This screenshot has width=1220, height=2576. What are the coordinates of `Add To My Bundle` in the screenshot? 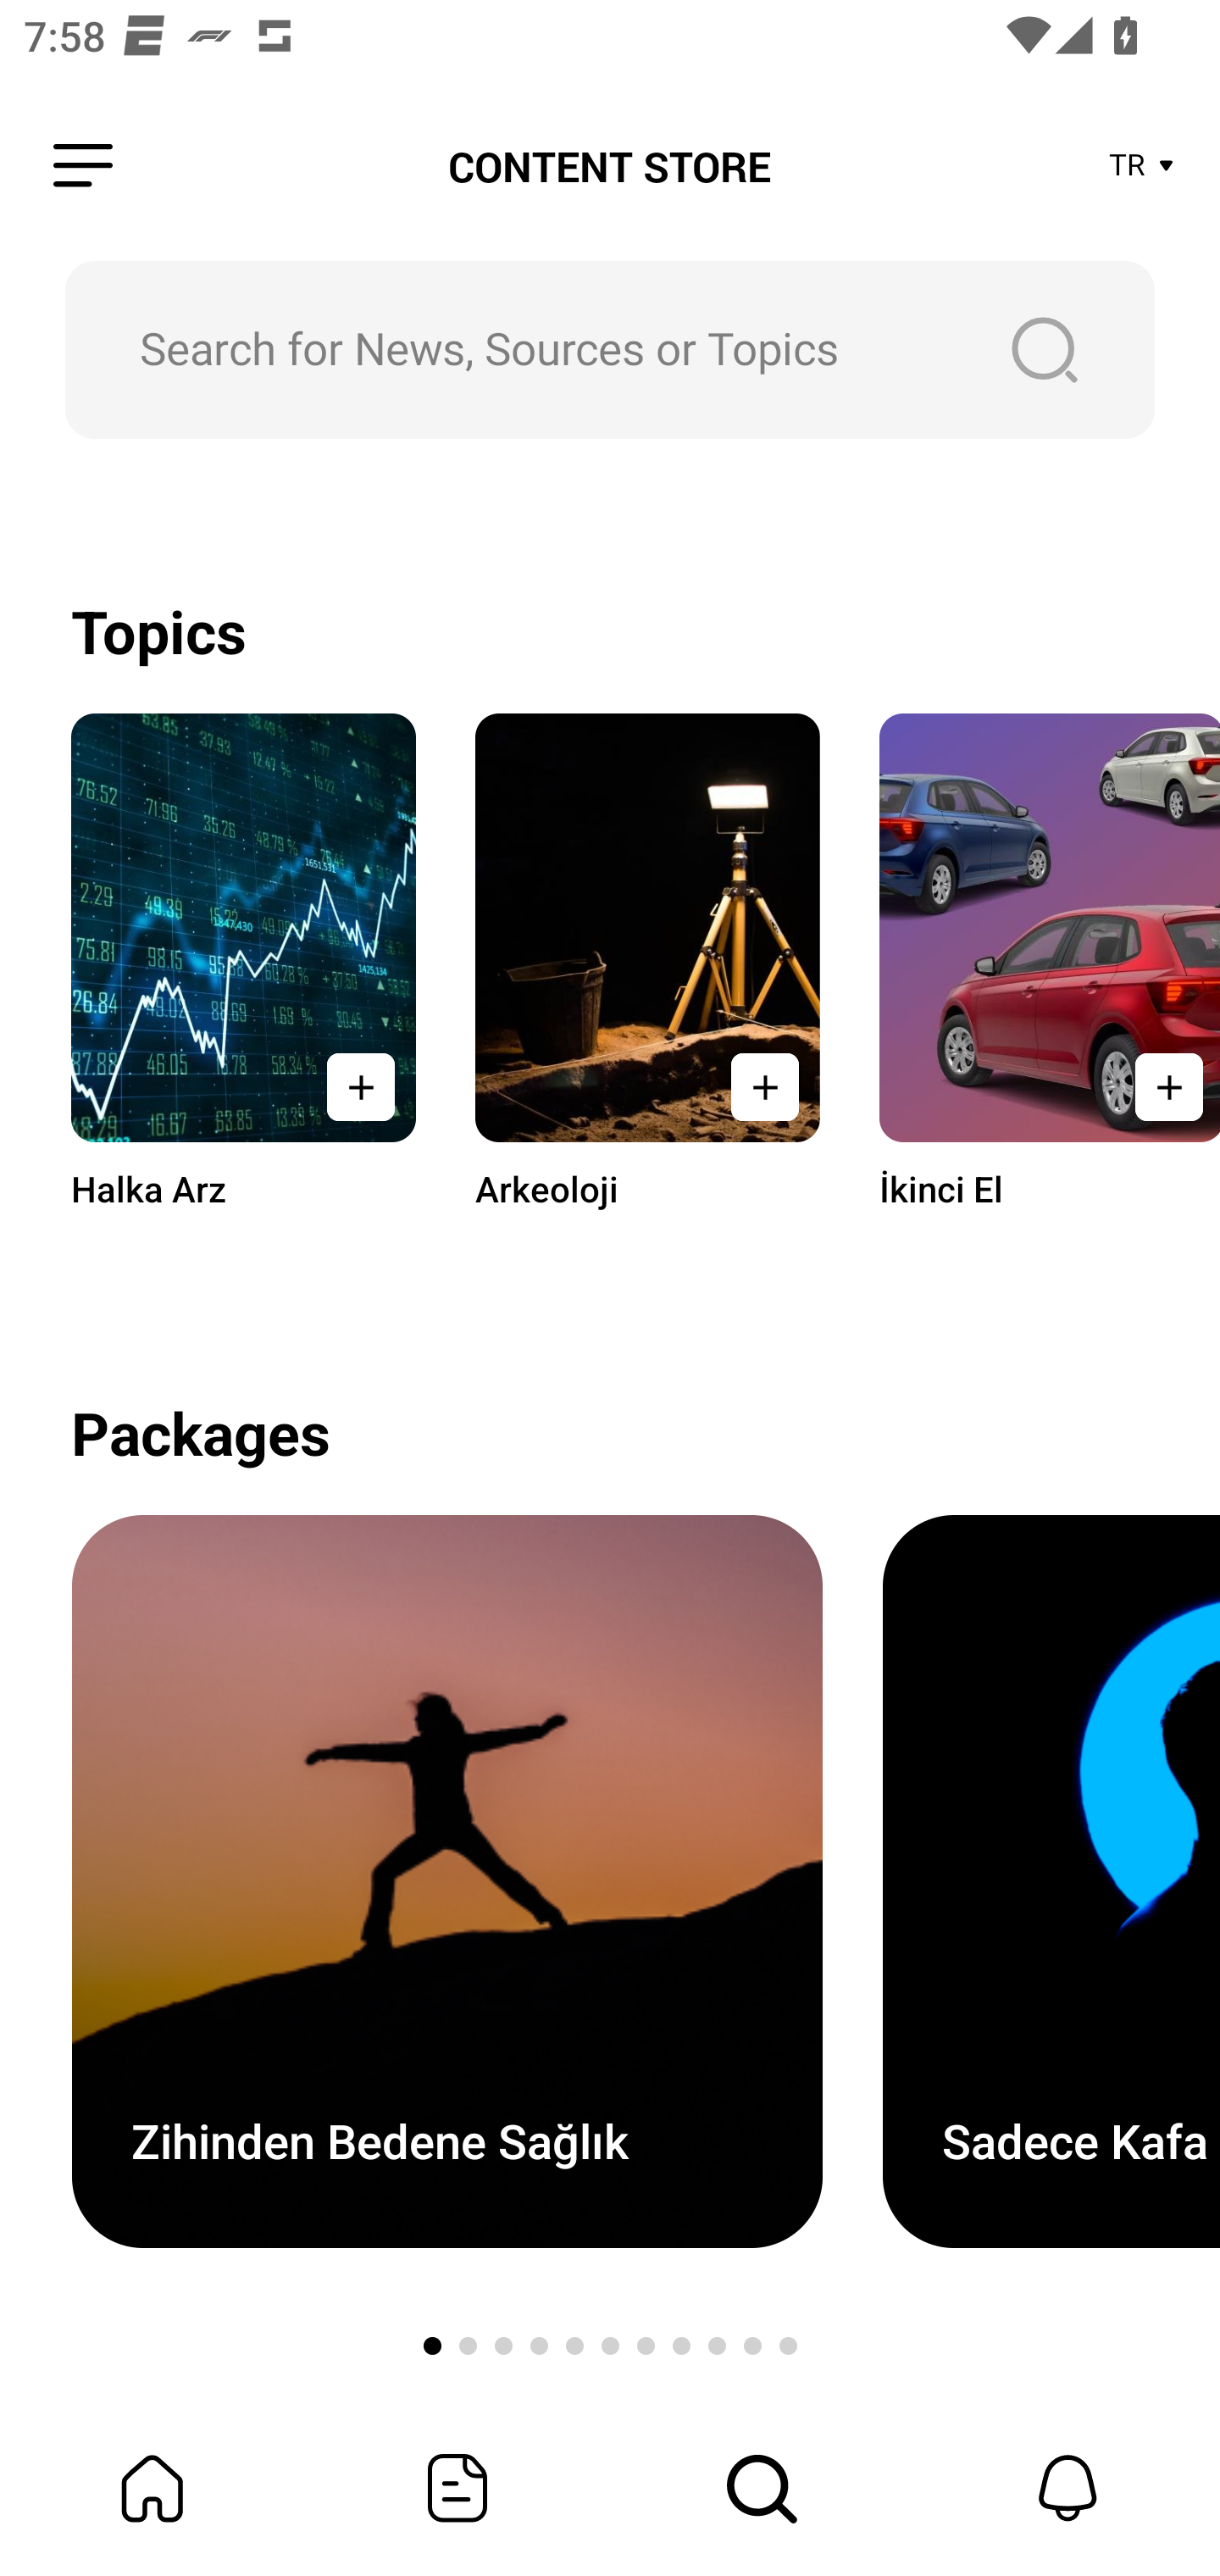 It's located at (764, 1086).